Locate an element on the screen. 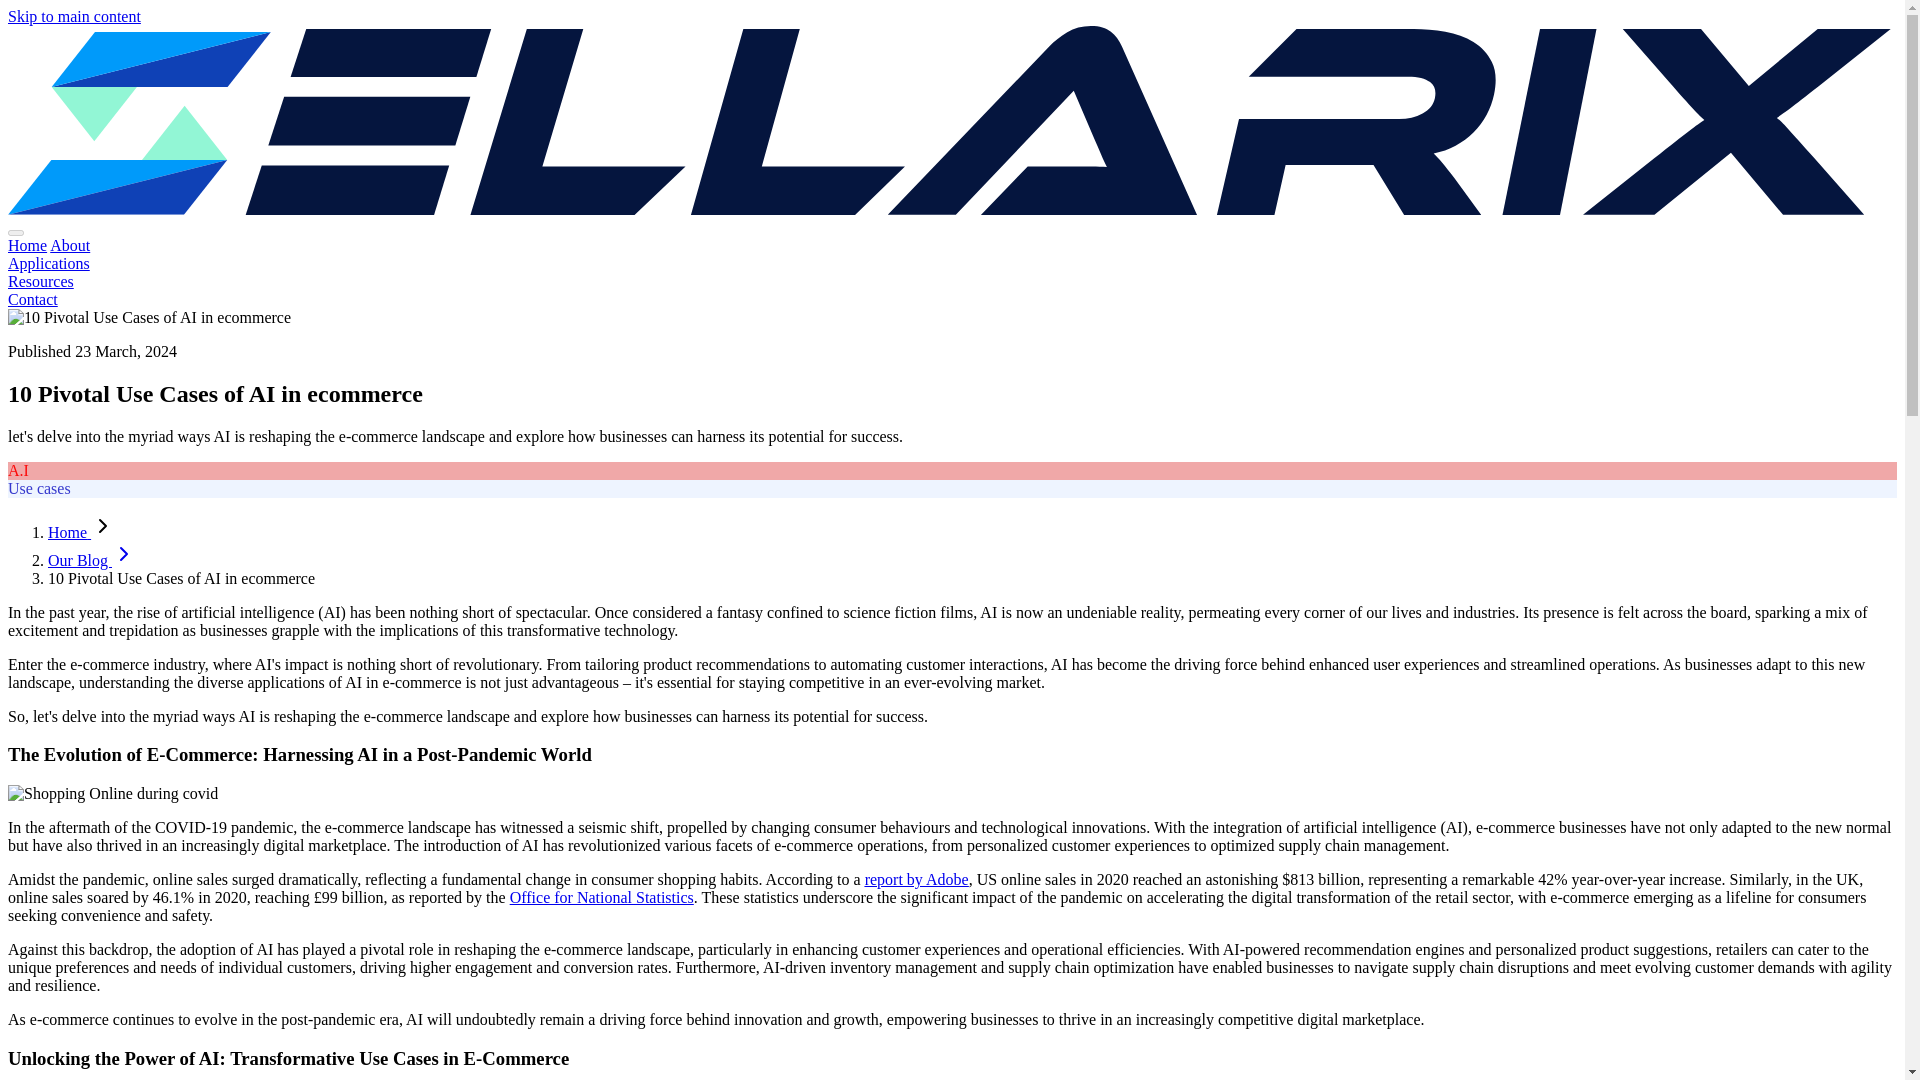 The height and width of the screenshot is (1080, 1920). Sellarix - About Us is located at coordinates (70, 244).